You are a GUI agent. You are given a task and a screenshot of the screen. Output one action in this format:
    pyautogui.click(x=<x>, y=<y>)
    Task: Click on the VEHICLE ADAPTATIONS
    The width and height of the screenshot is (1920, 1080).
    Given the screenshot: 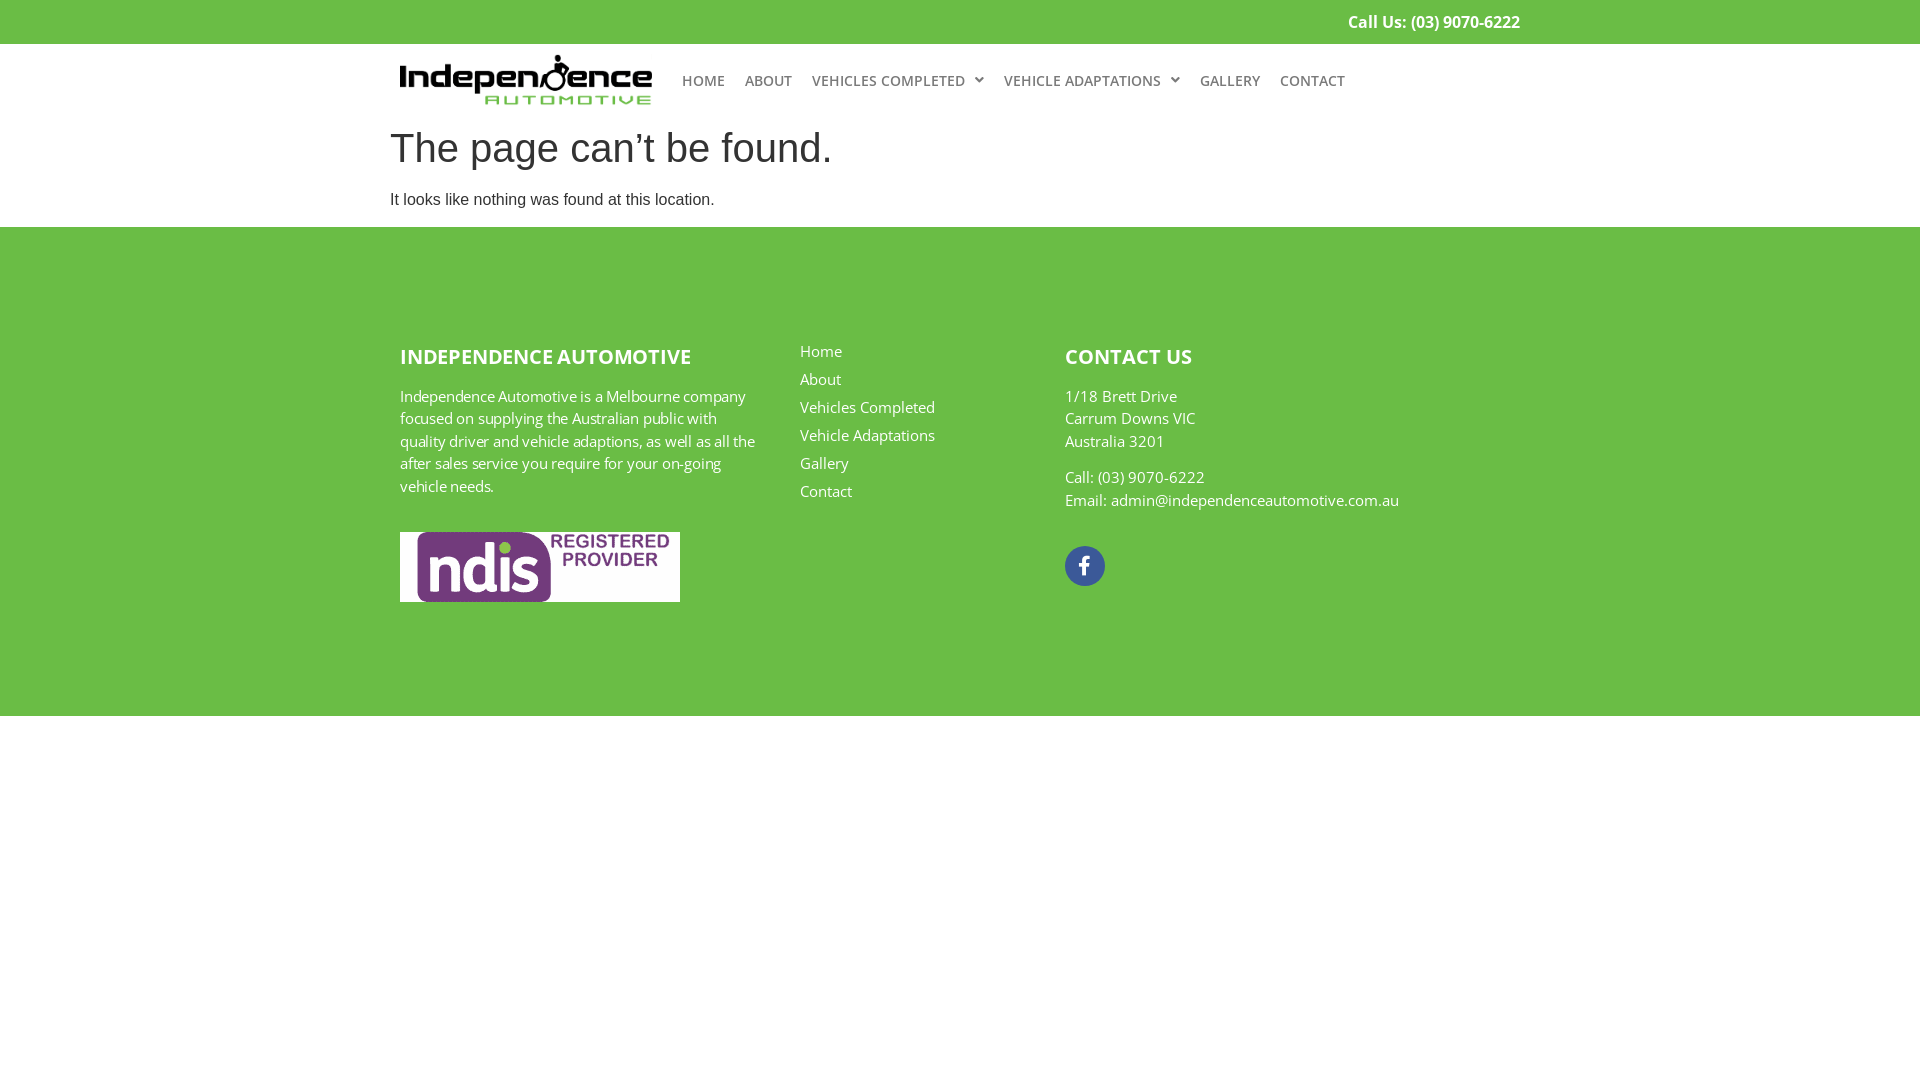 What is the action you would take?
    pyautogui.click(x=1092, y=80)
    